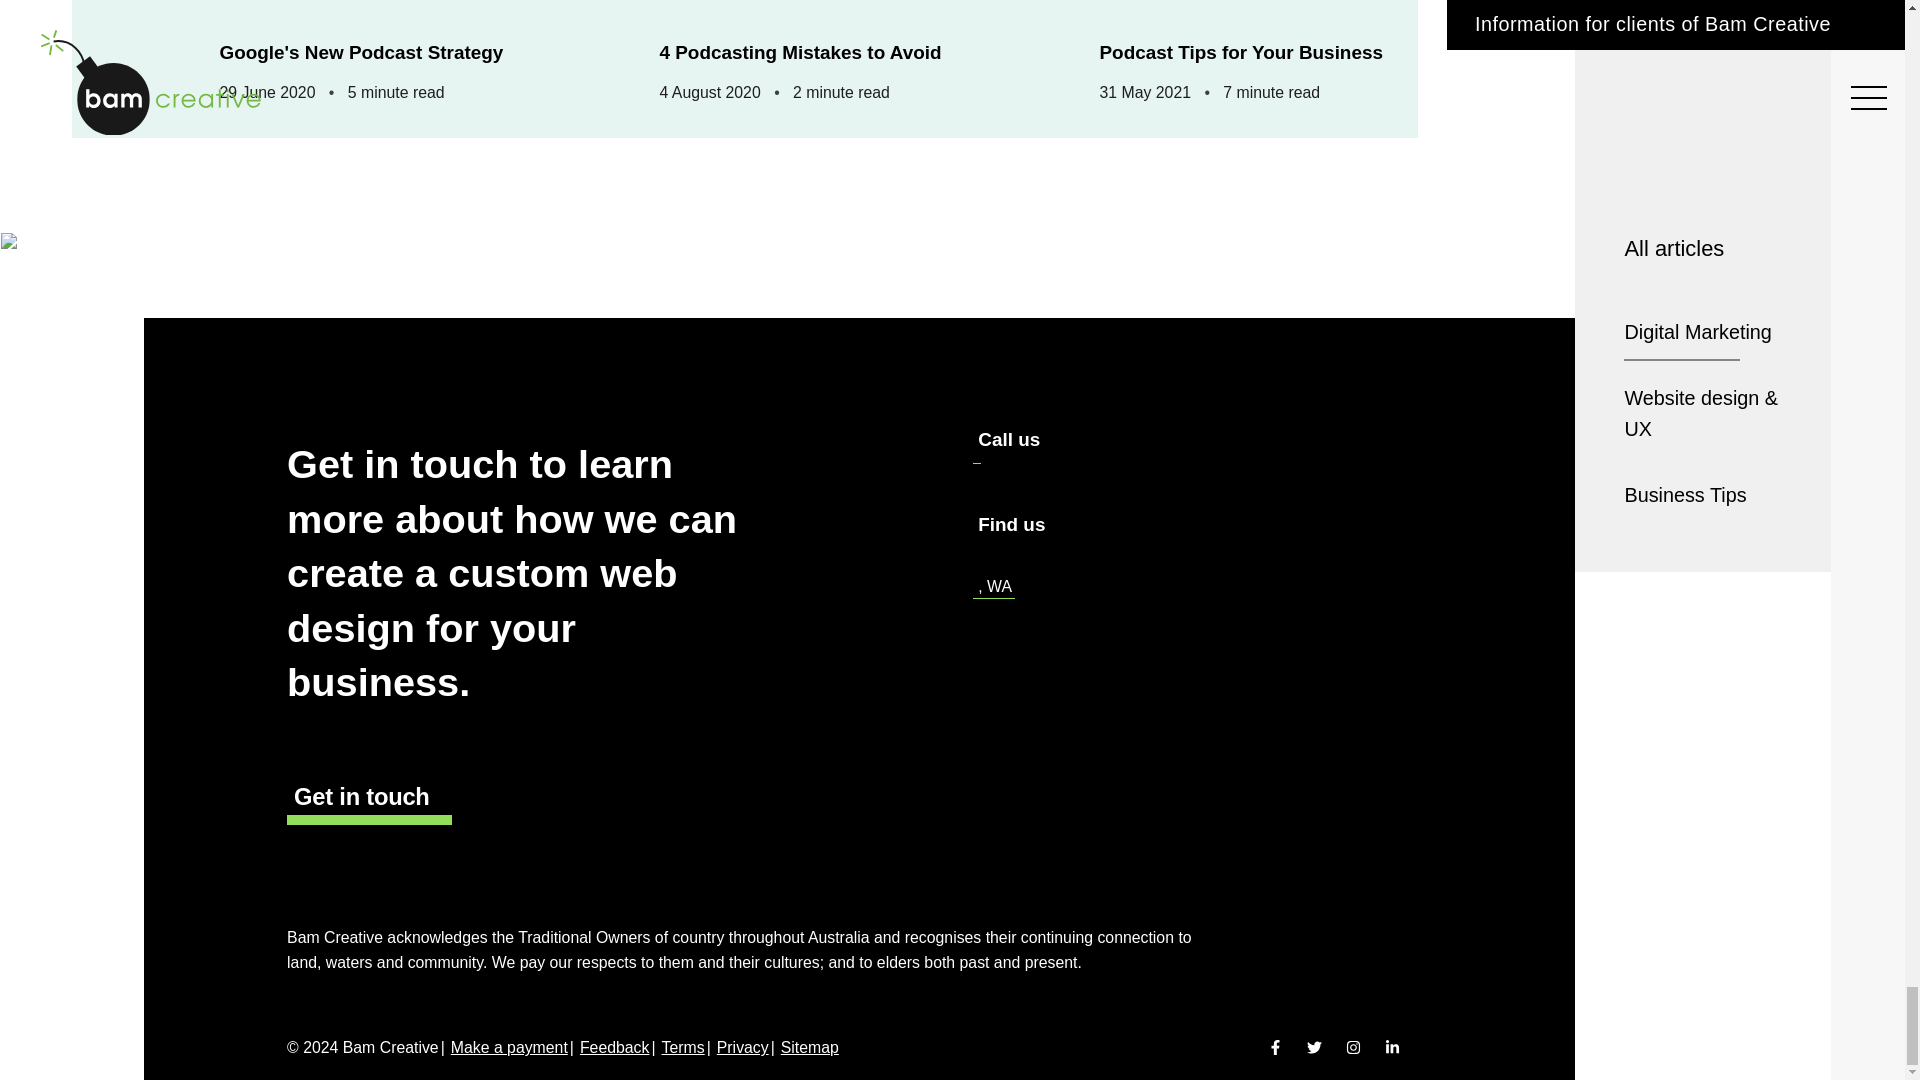 The width and height of the screenshot is (1920, 1080). What do you see at coordinates (1314, 1048) in the screenshot?
I see `Follow Bam Creative on Twitter` at bounding box center [1314, 1048].